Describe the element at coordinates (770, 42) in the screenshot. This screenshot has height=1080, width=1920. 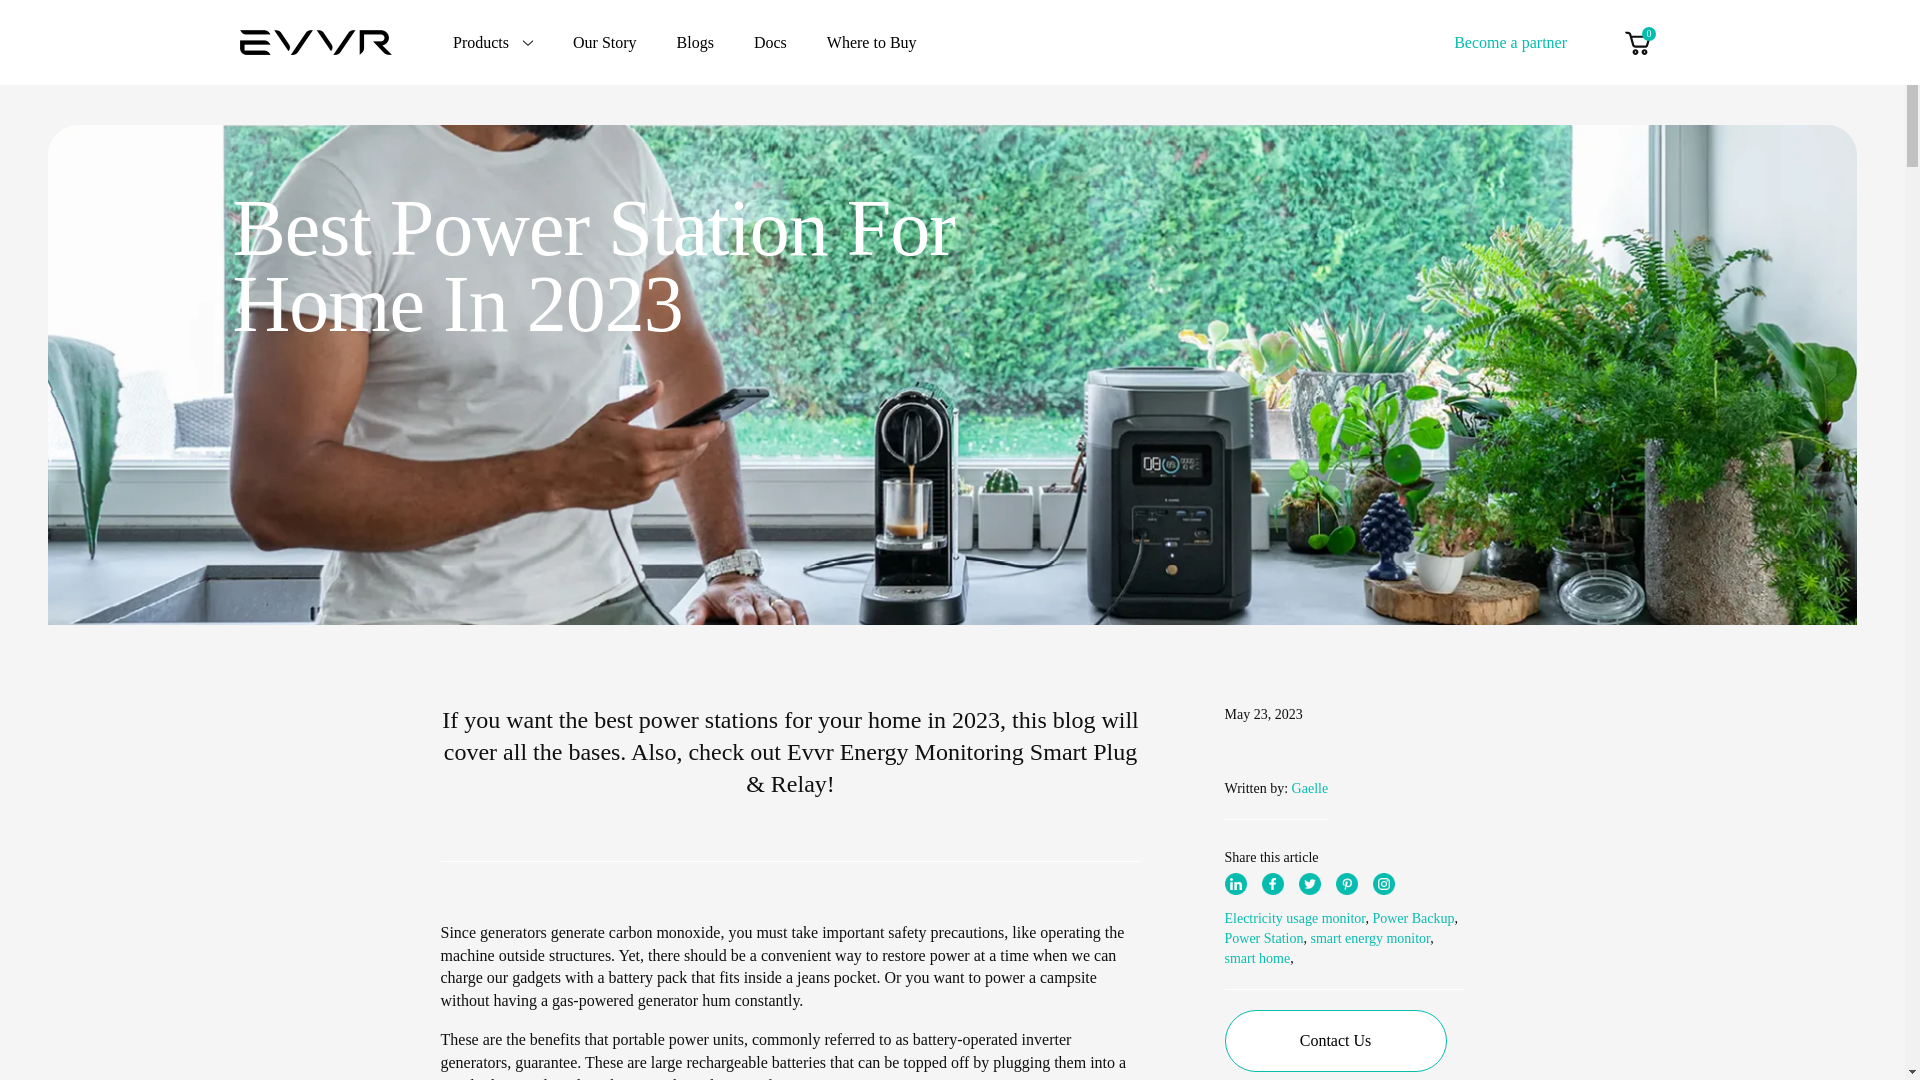
I see `Docs` at that location.